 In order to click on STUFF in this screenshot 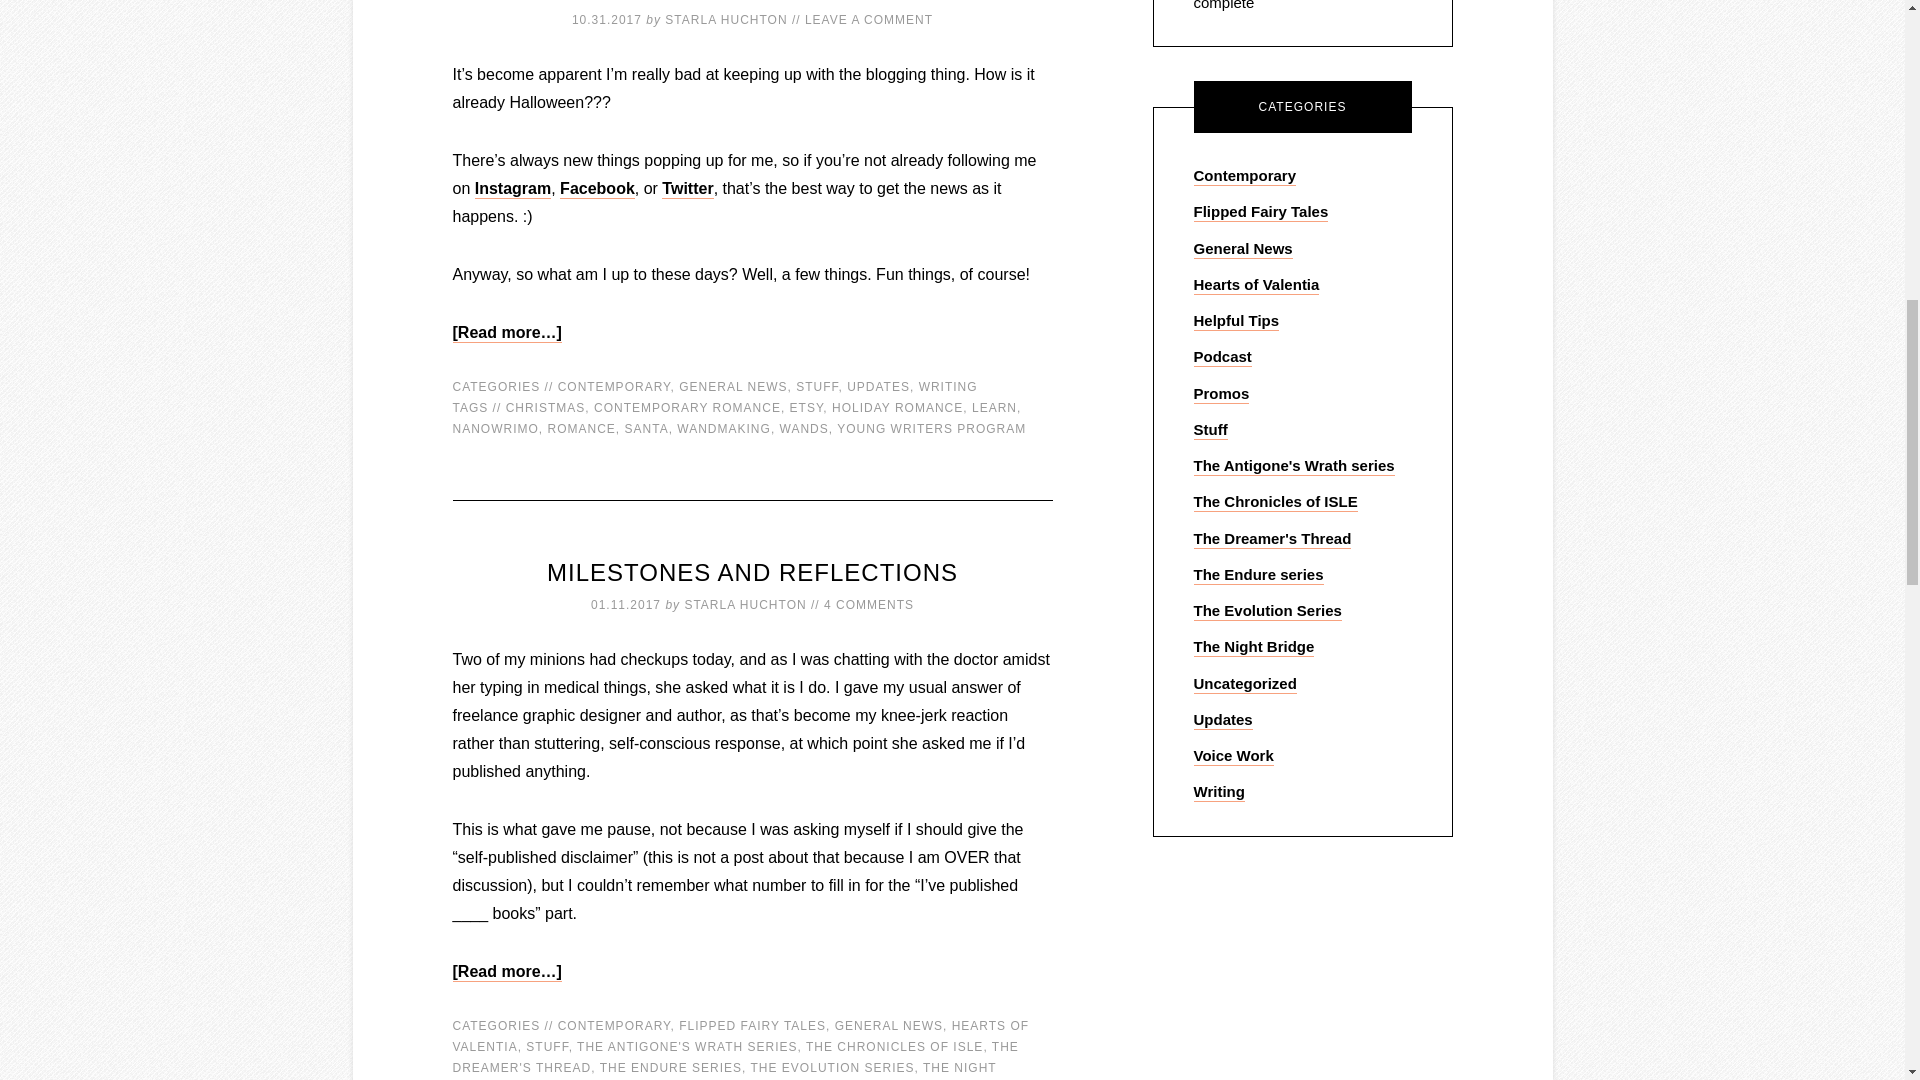, I will do `click(816, 387)`.